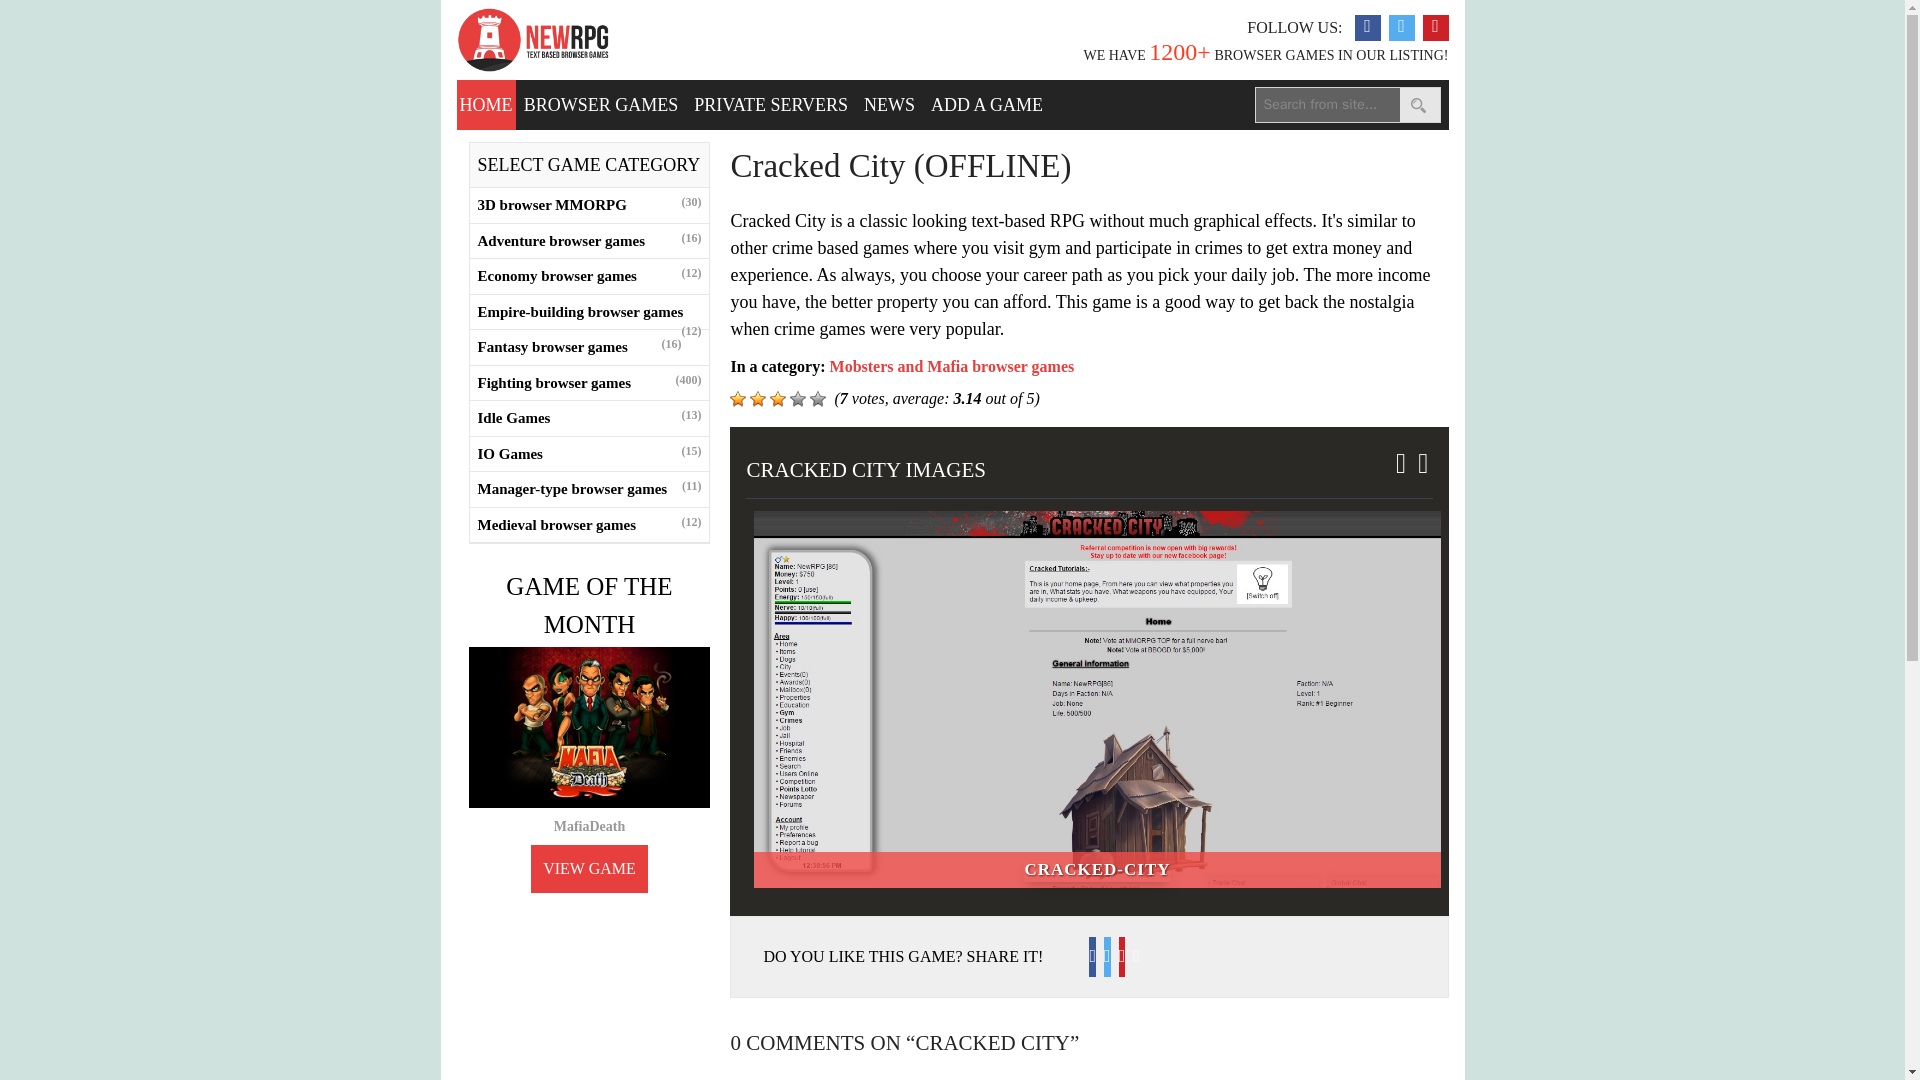 This screenshot has height=1080, width=1920. I want to click on BROWSER GAMES, so click(602, 104).